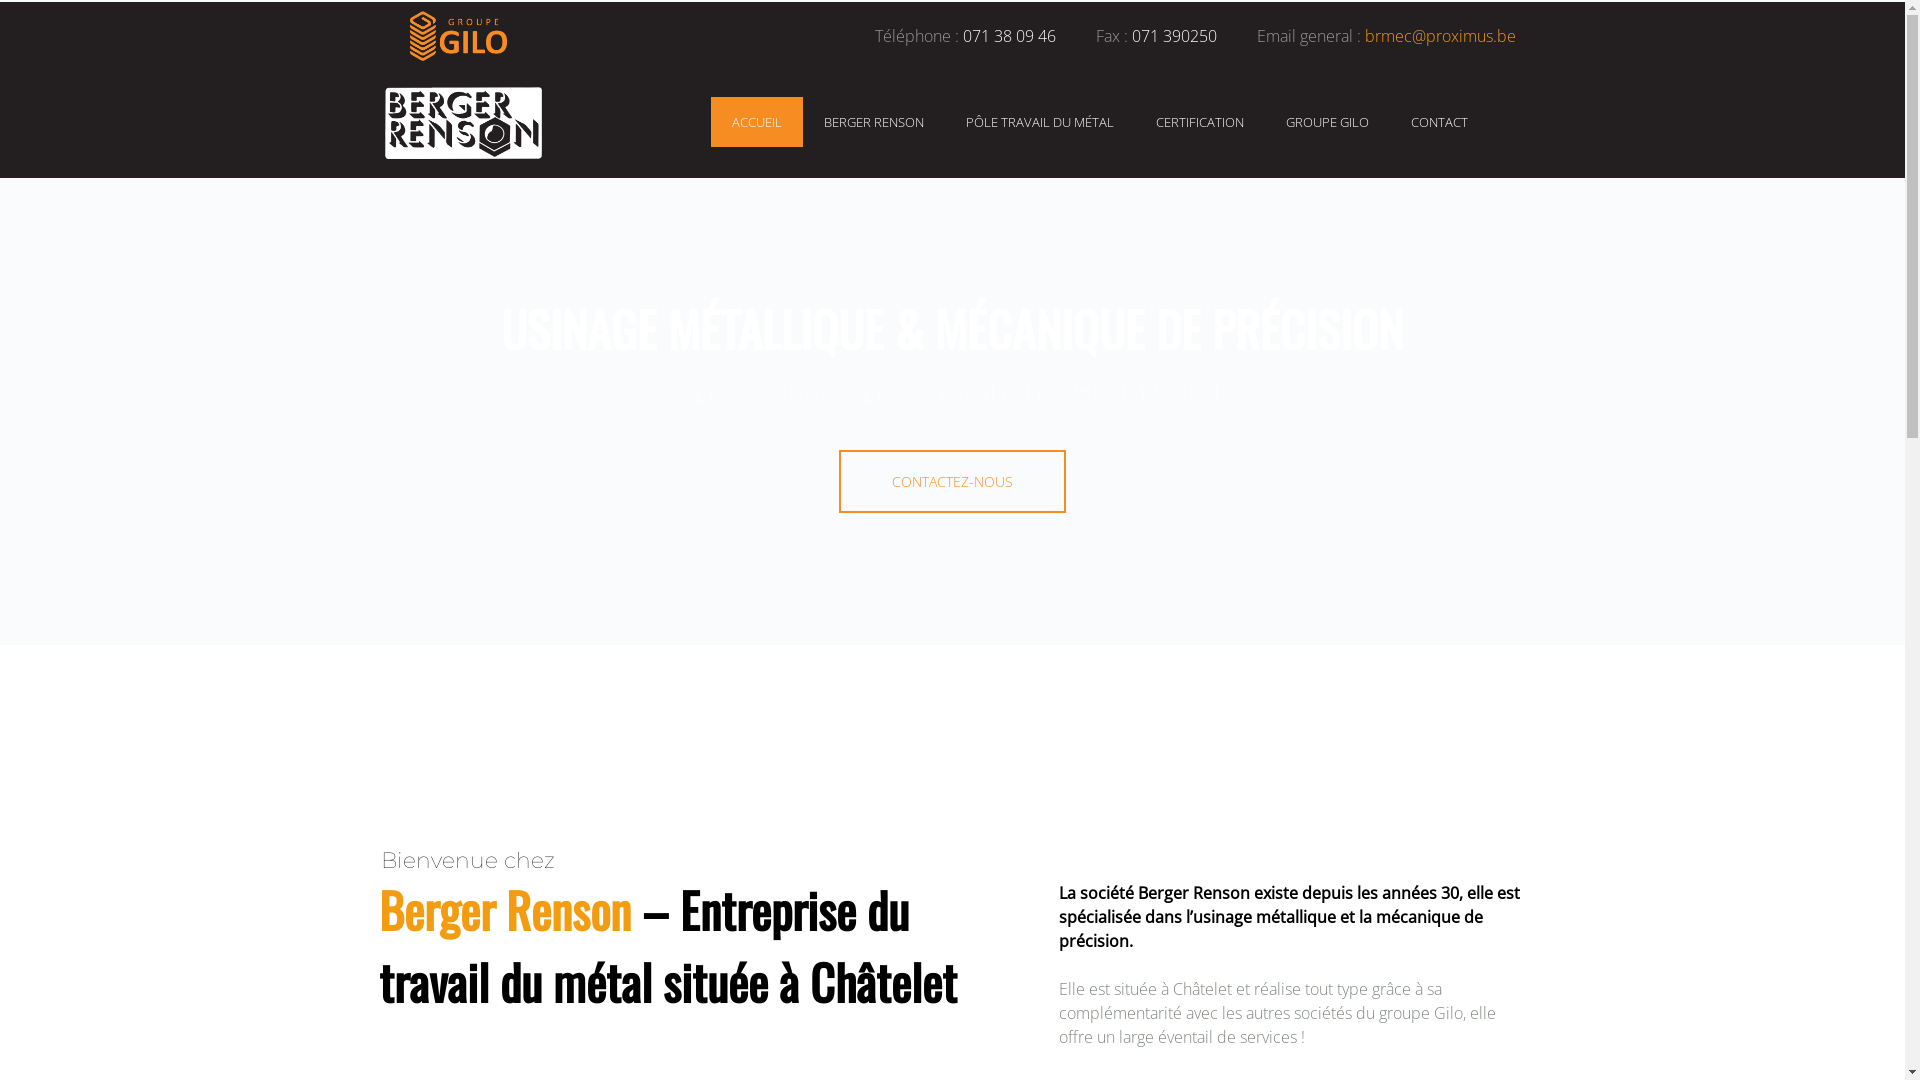 This screenshot has height=1080, width=1920. Describe the element at coordinates (952, 482) in the screenshot. I see `CONTACTEZ-NOUS` at that location.